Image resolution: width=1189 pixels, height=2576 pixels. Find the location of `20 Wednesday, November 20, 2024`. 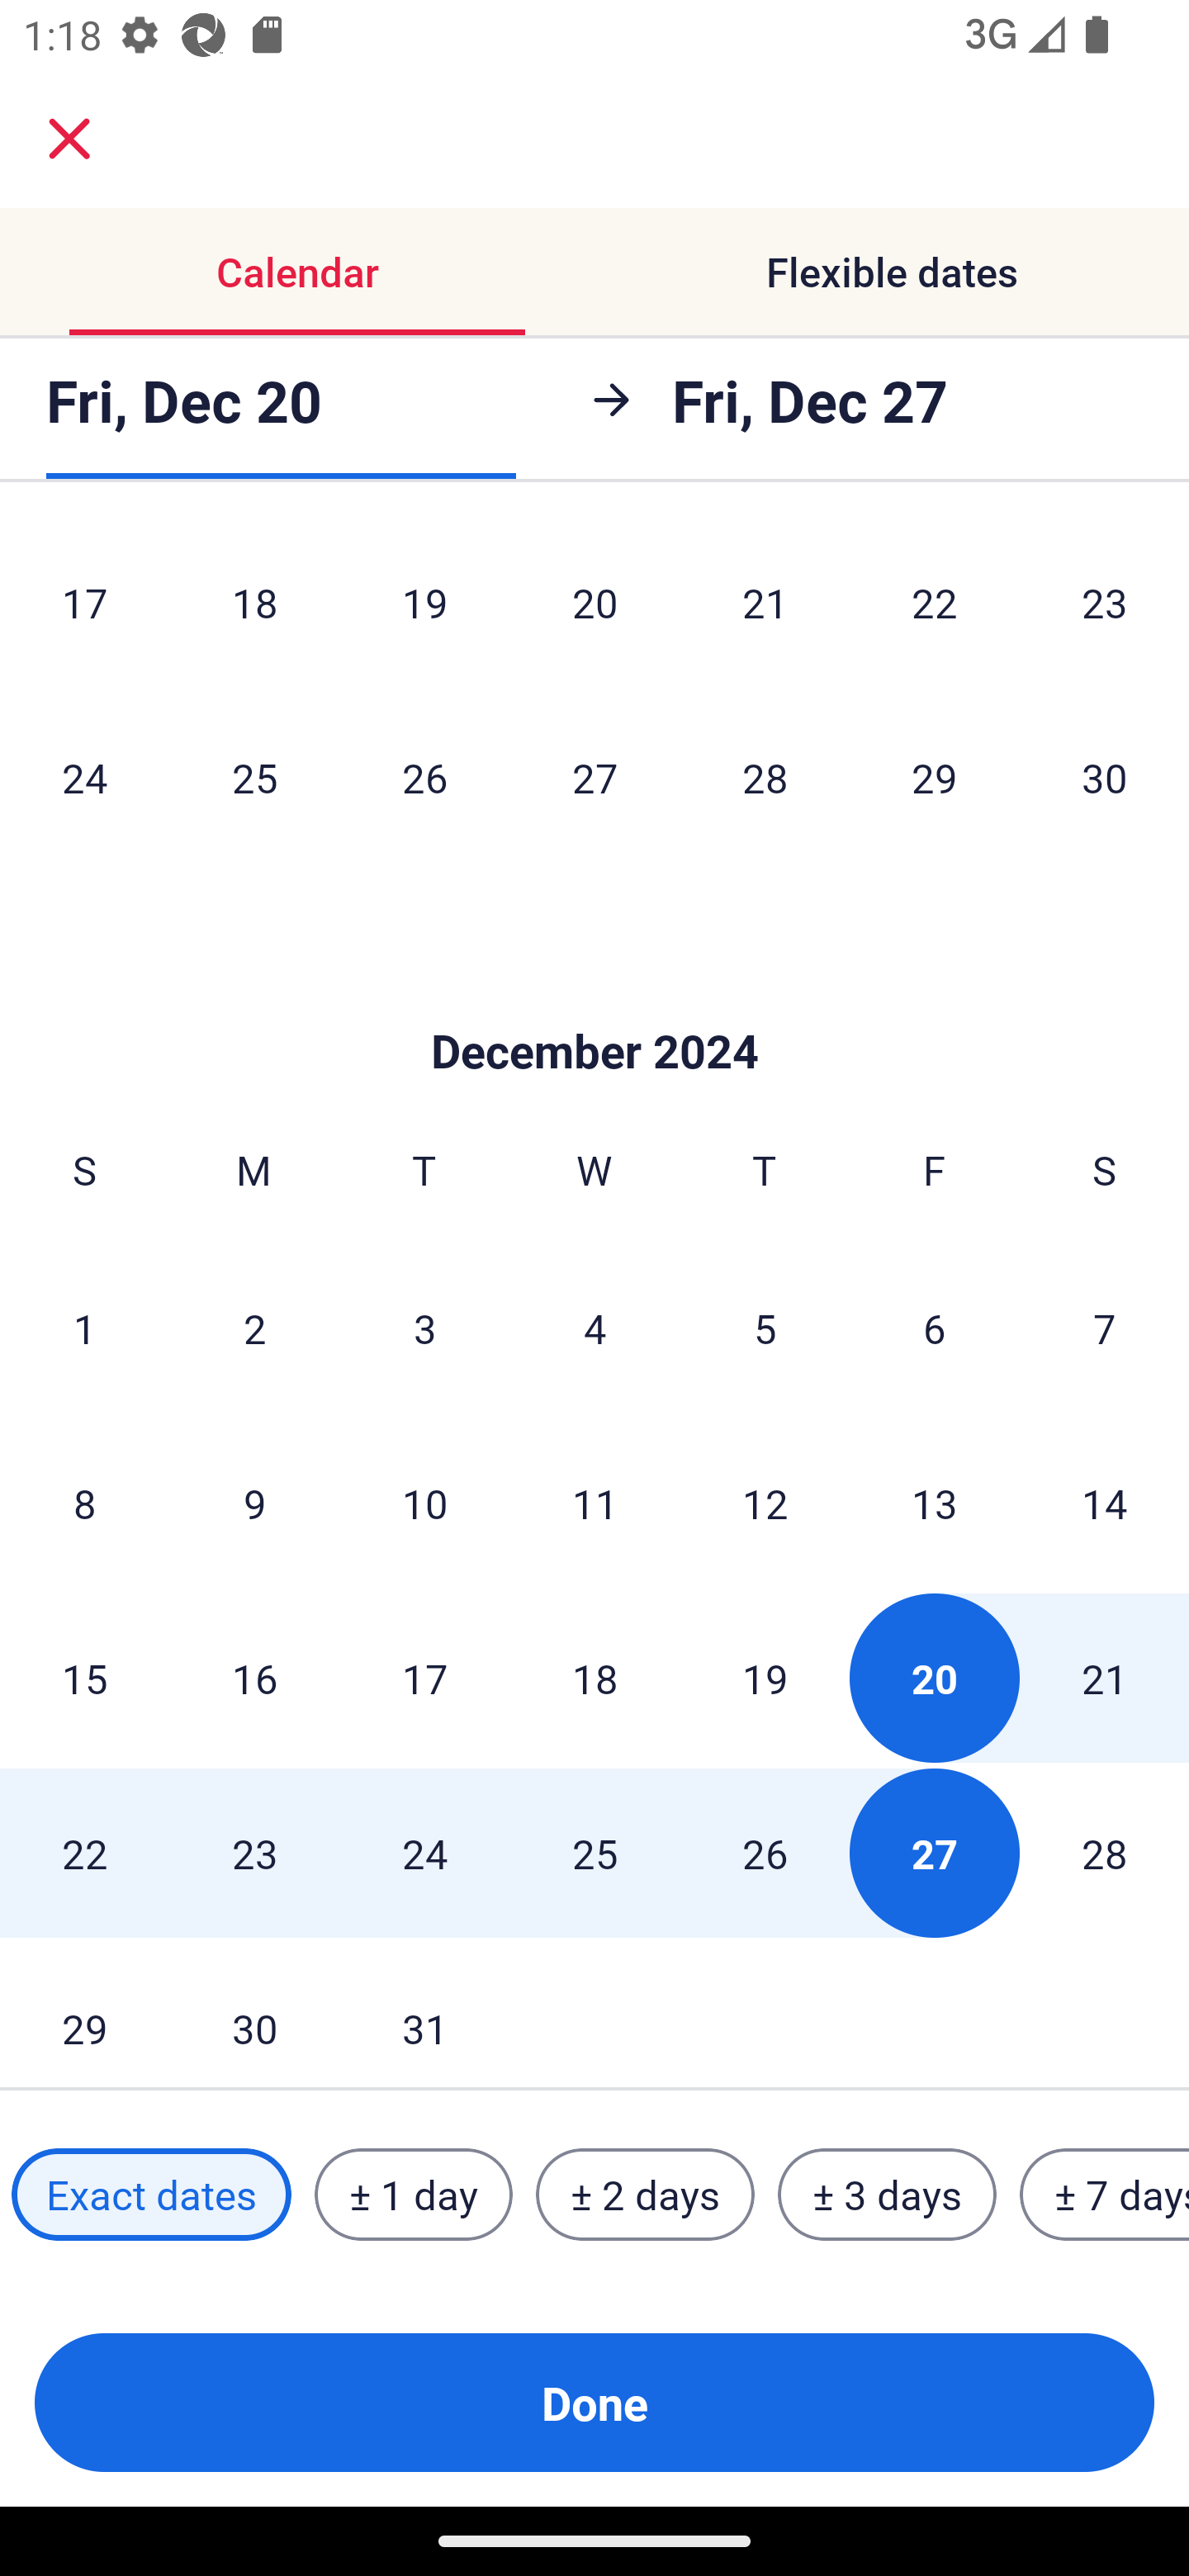

20 Wednesday, November 20, 2024 is located at coordinates (594, 608).